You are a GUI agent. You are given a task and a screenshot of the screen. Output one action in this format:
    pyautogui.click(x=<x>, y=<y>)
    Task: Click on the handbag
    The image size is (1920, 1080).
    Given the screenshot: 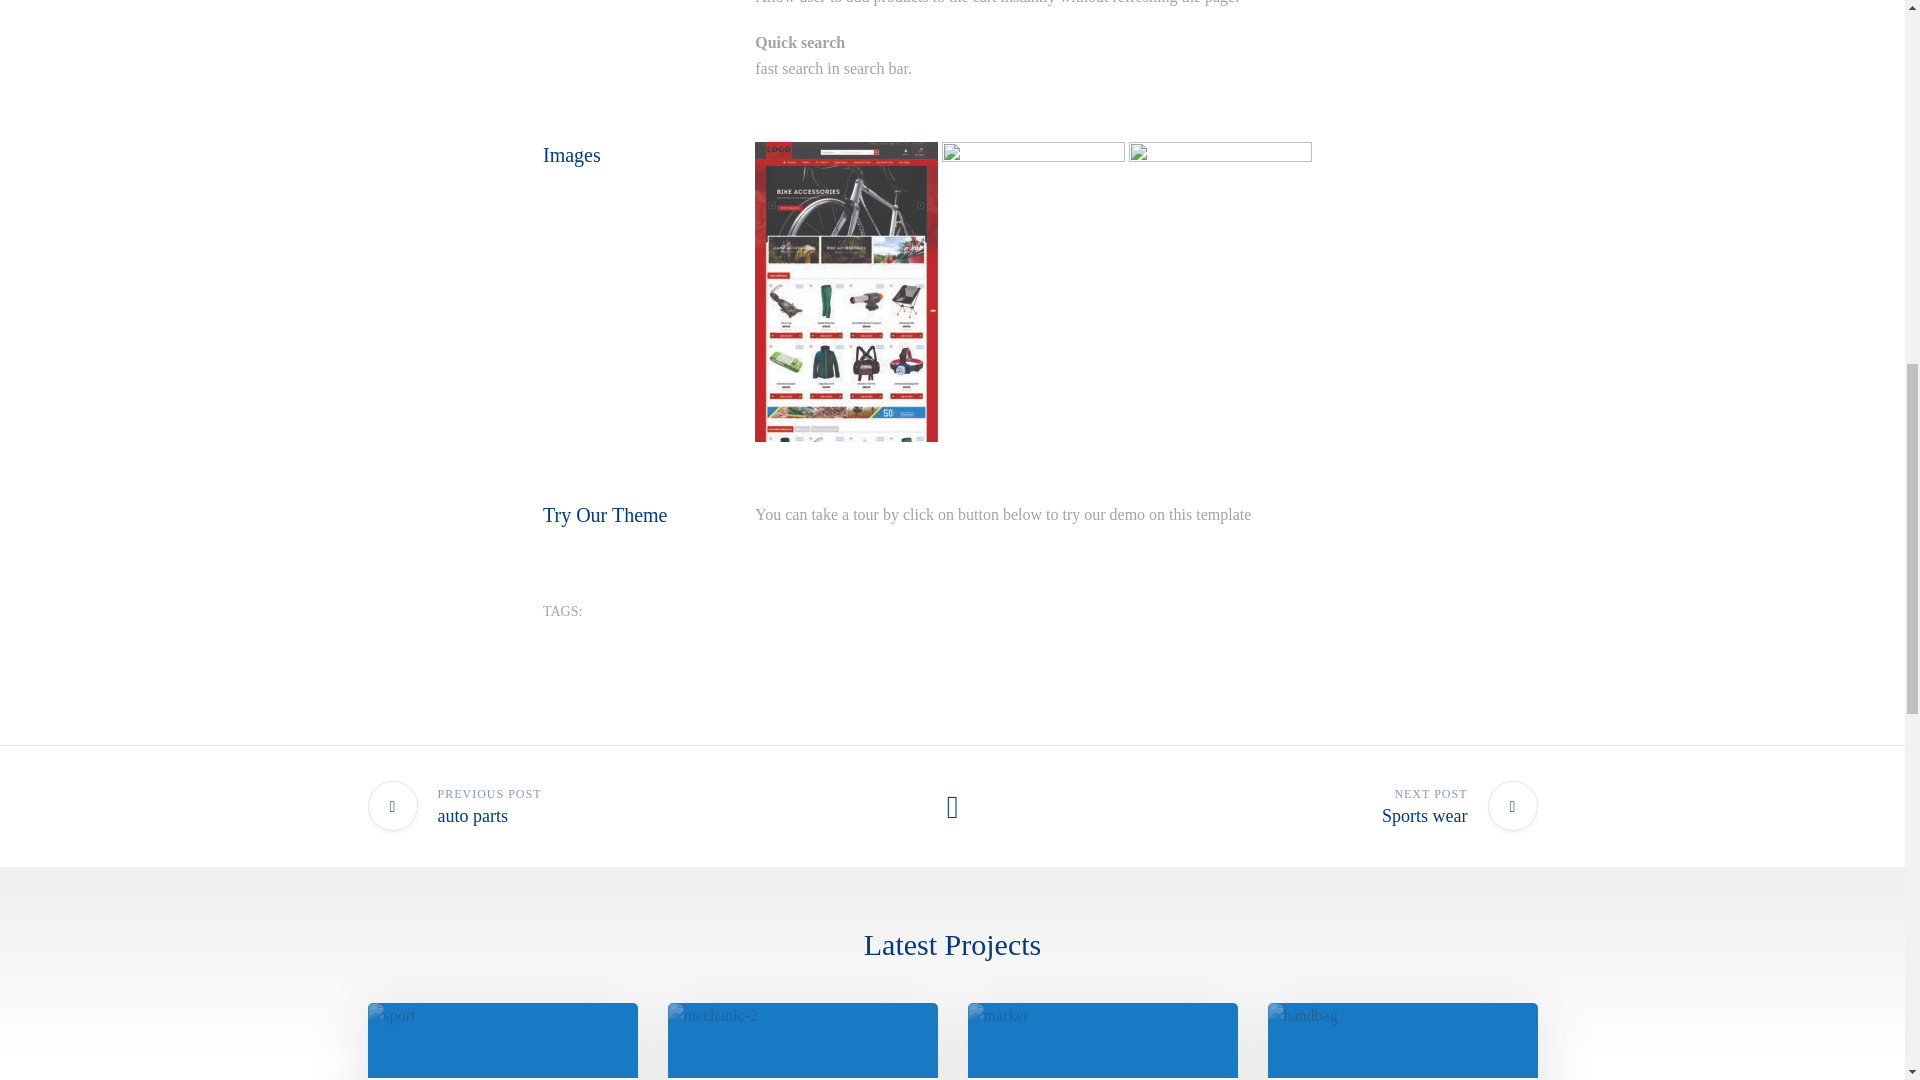 What is the action you would take?
    pyautogui.click(x=1284, y=806)
    